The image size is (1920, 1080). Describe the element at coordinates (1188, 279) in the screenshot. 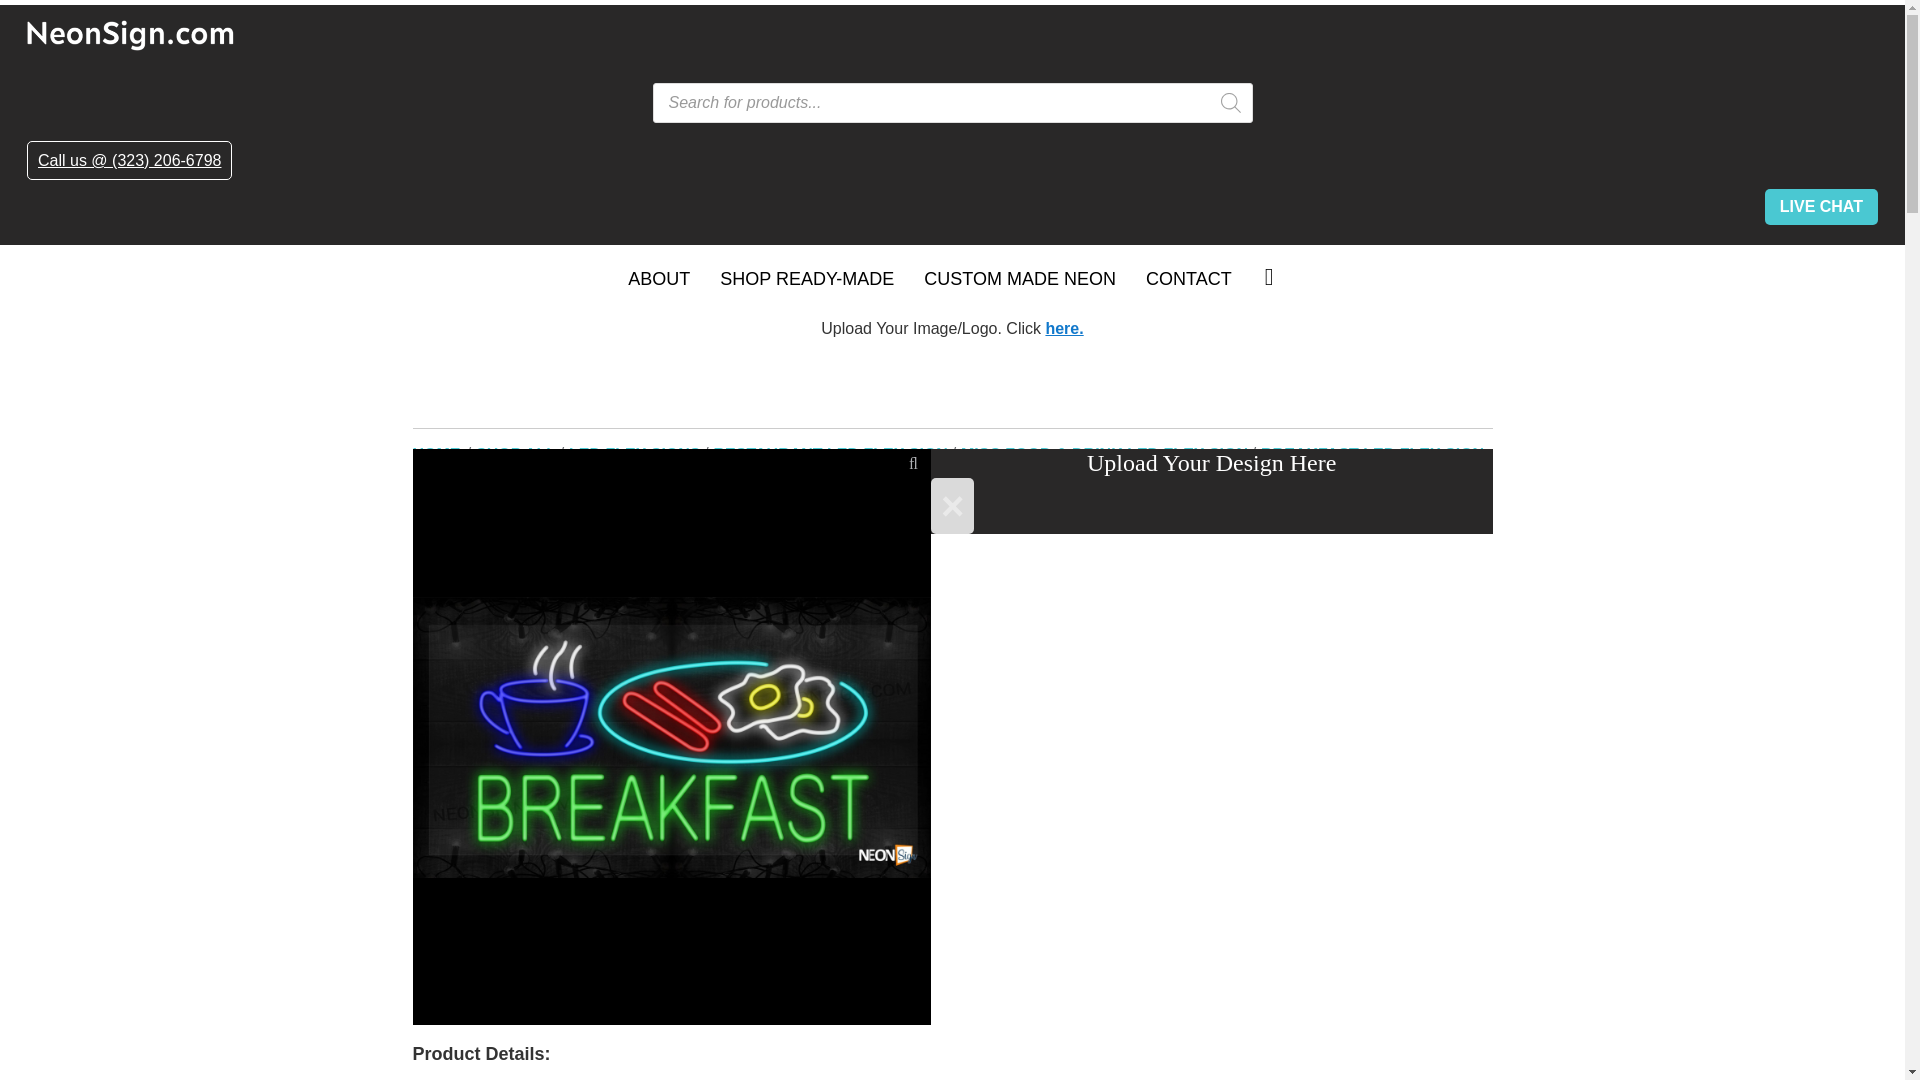

I see `CONTACT` at that location.